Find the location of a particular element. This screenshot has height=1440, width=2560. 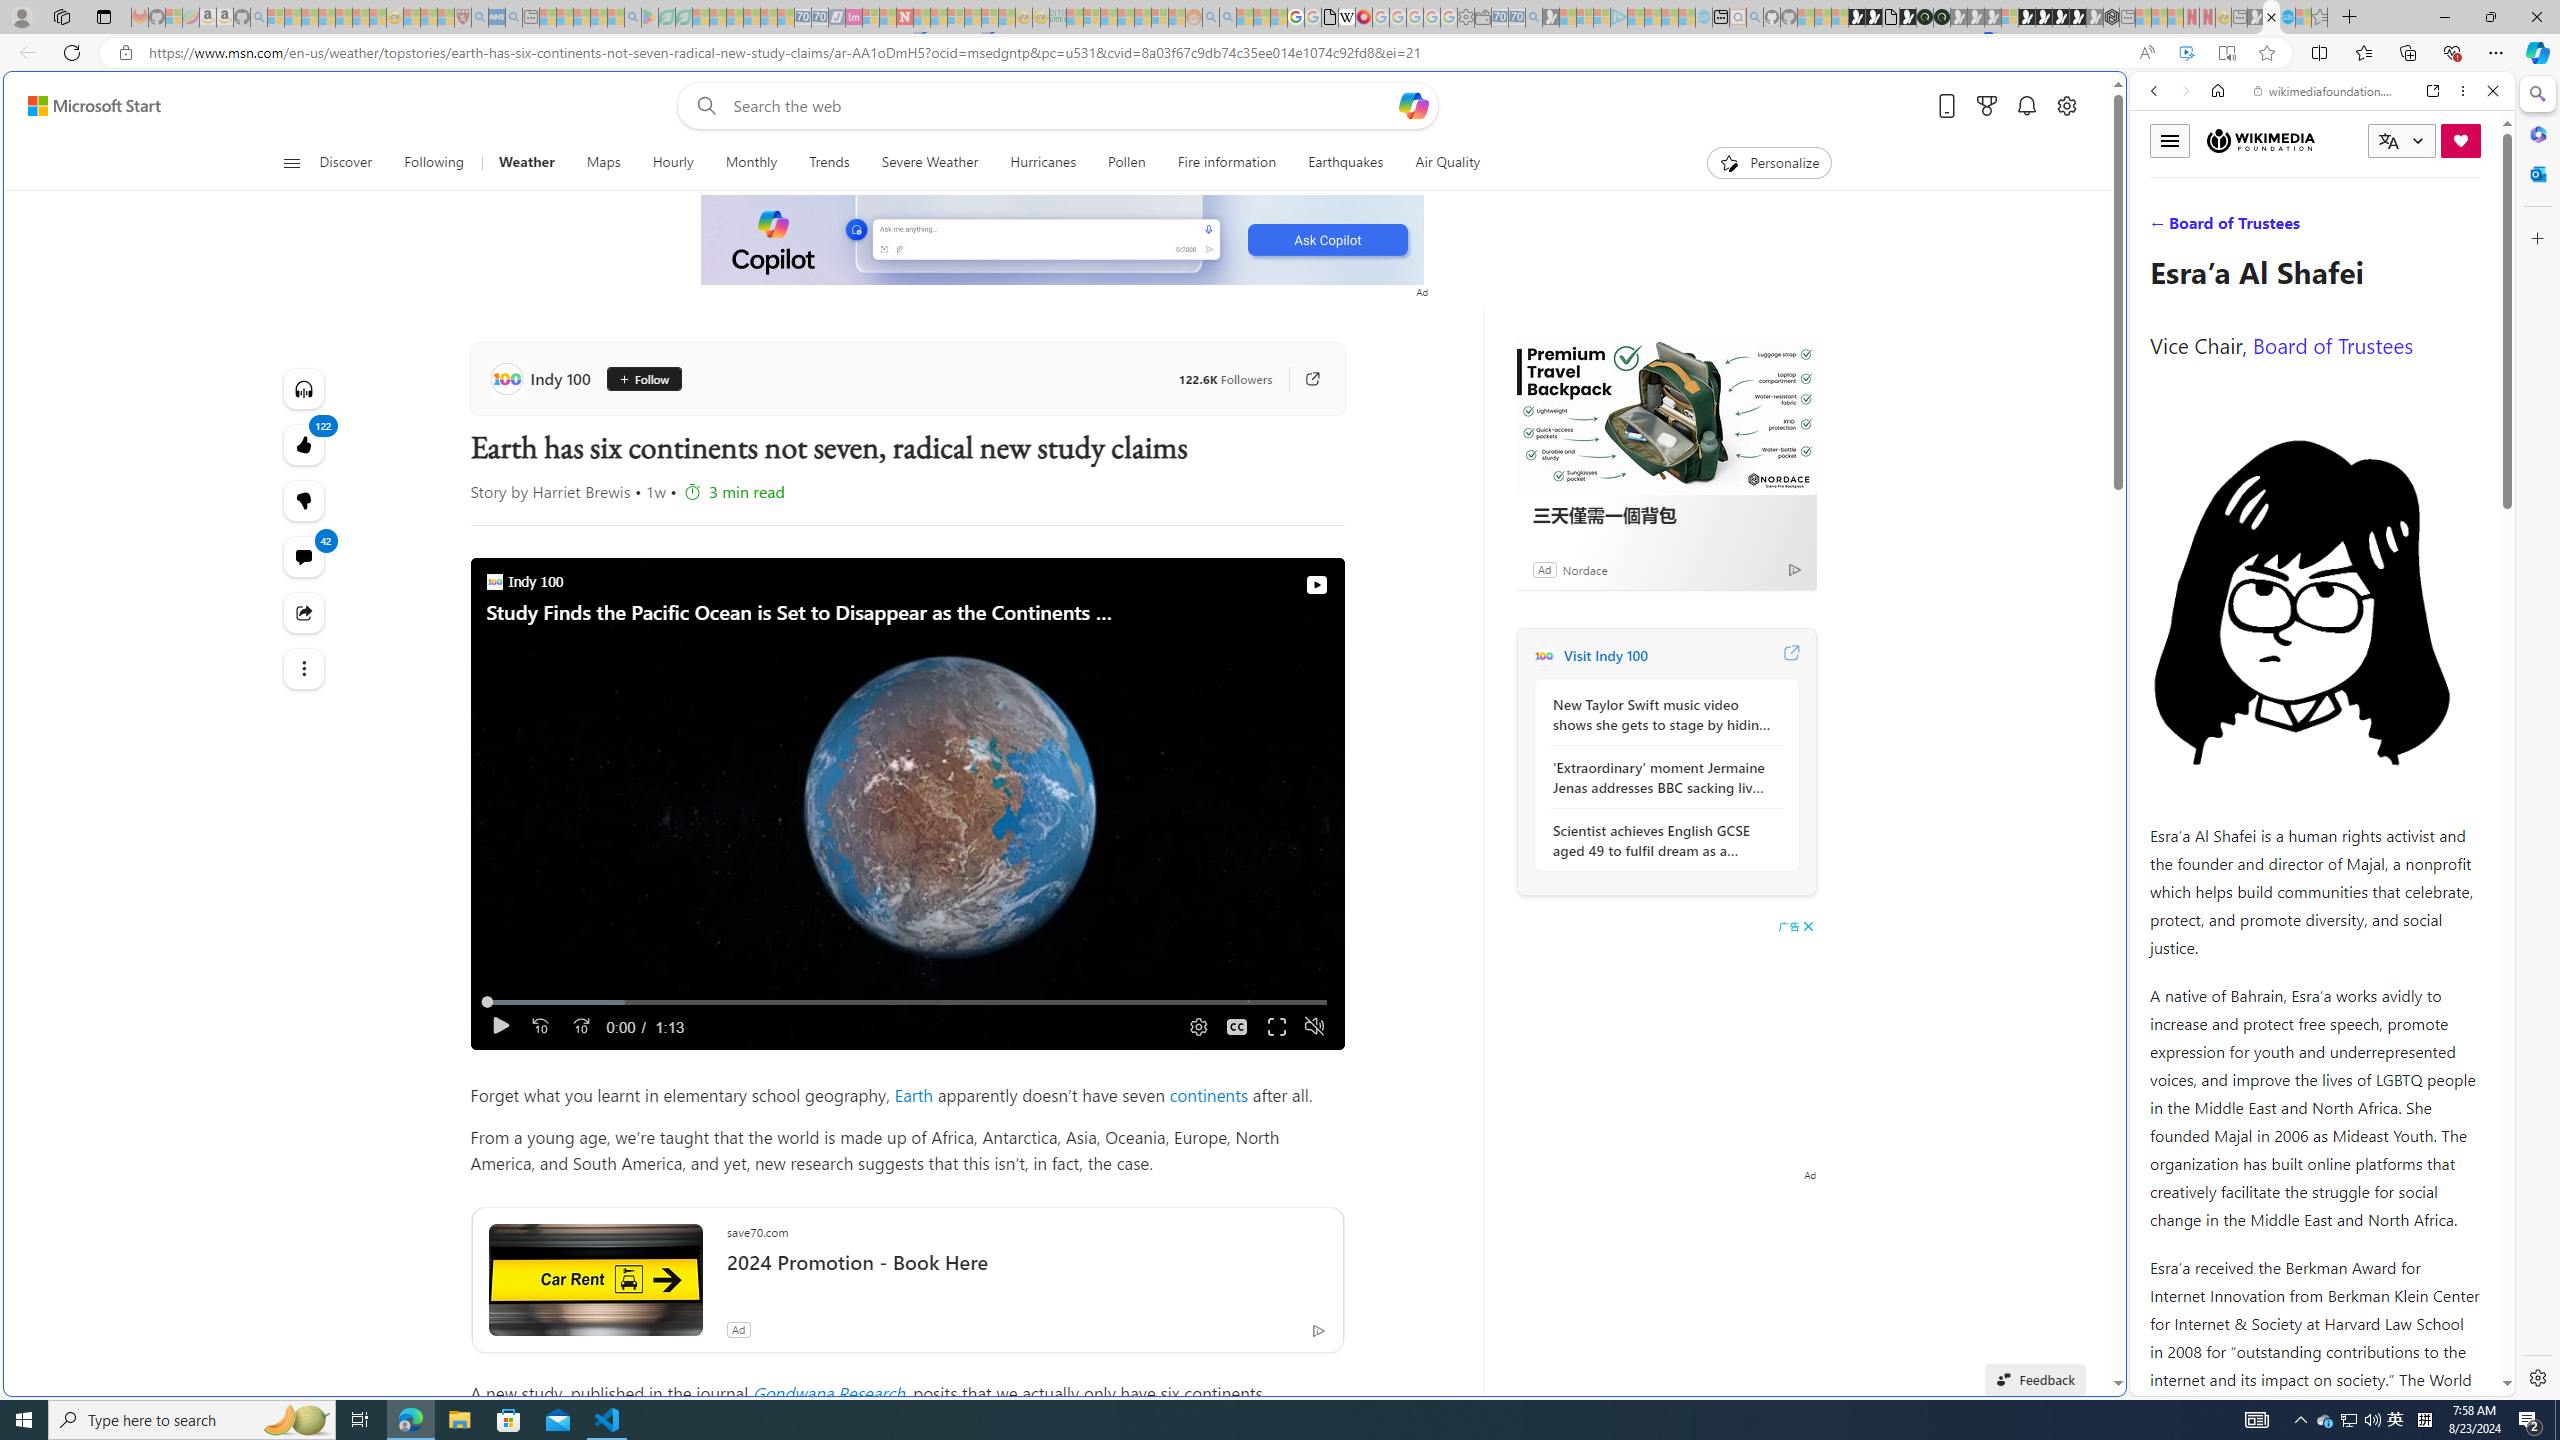

Tabs you've opened is located at coordinates (1558, 266).